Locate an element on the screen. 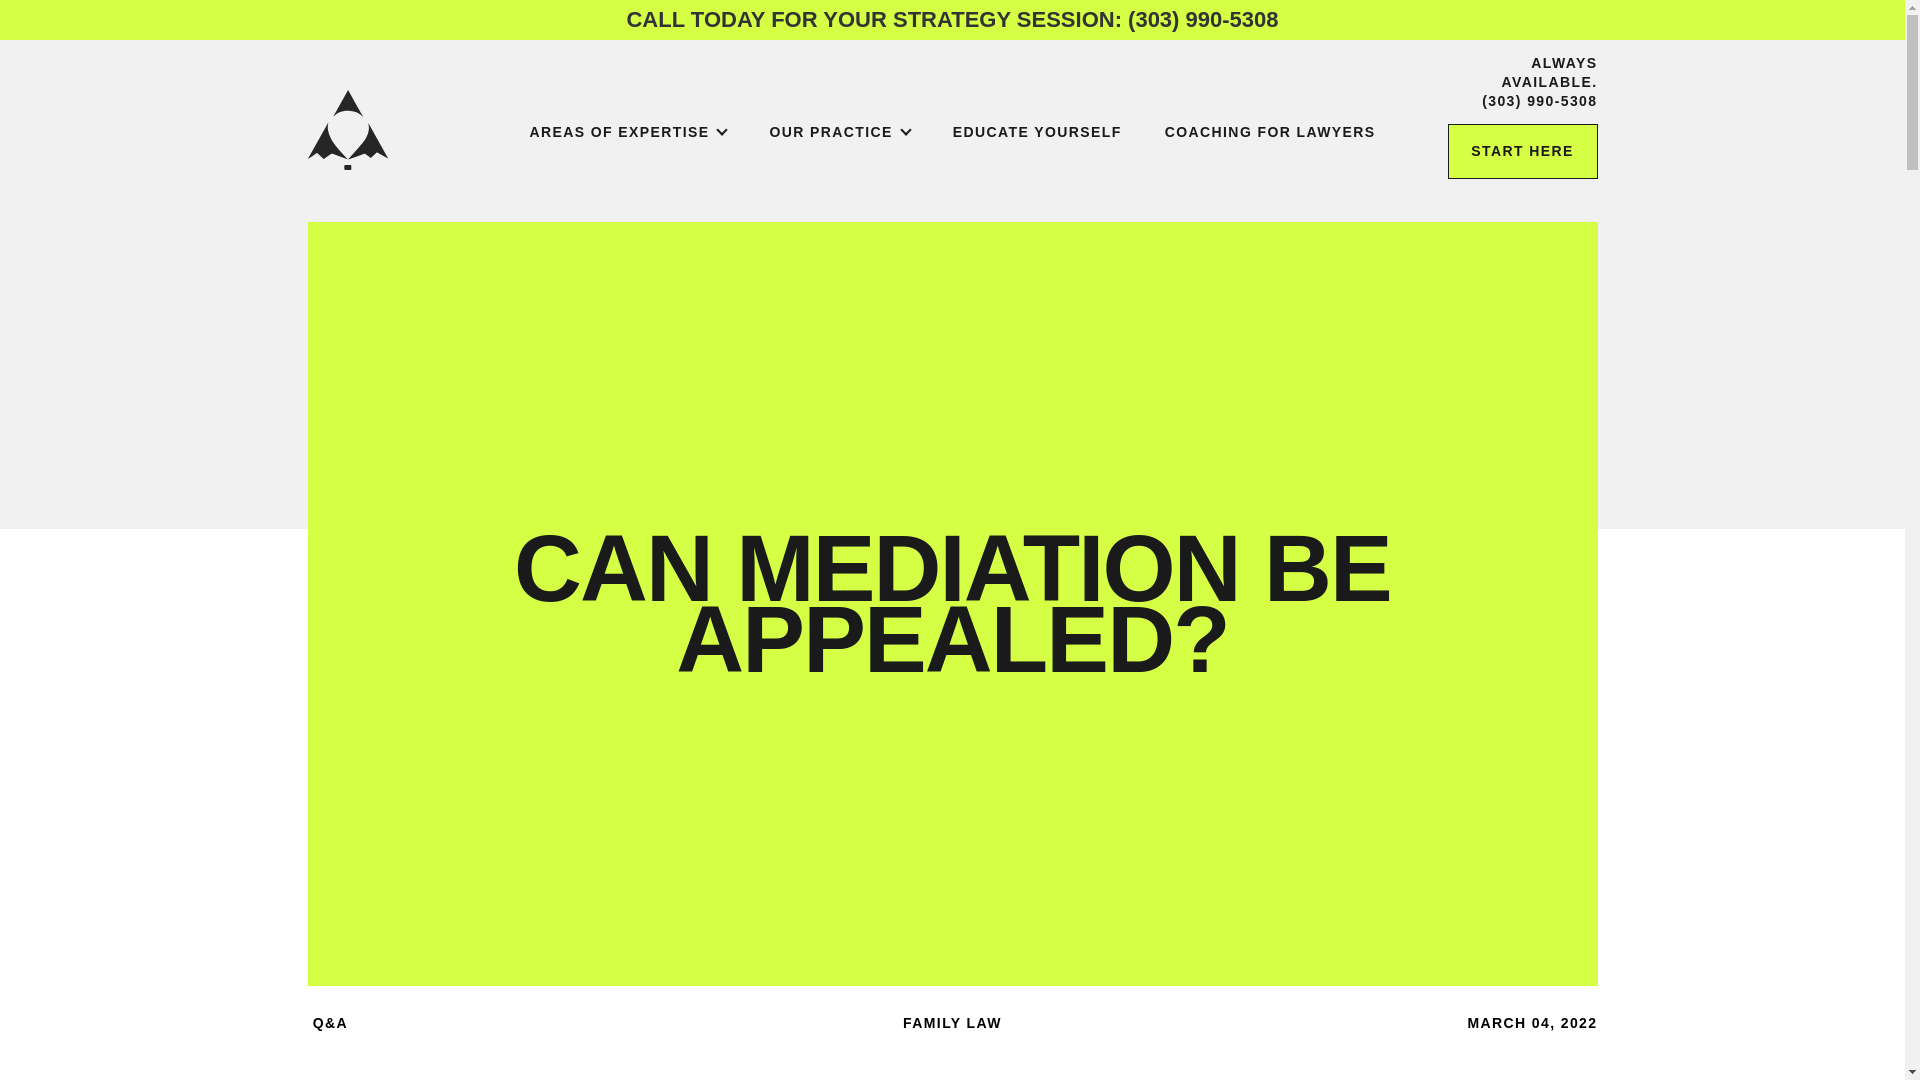  START HERE is located at coordinates (1522, 152).